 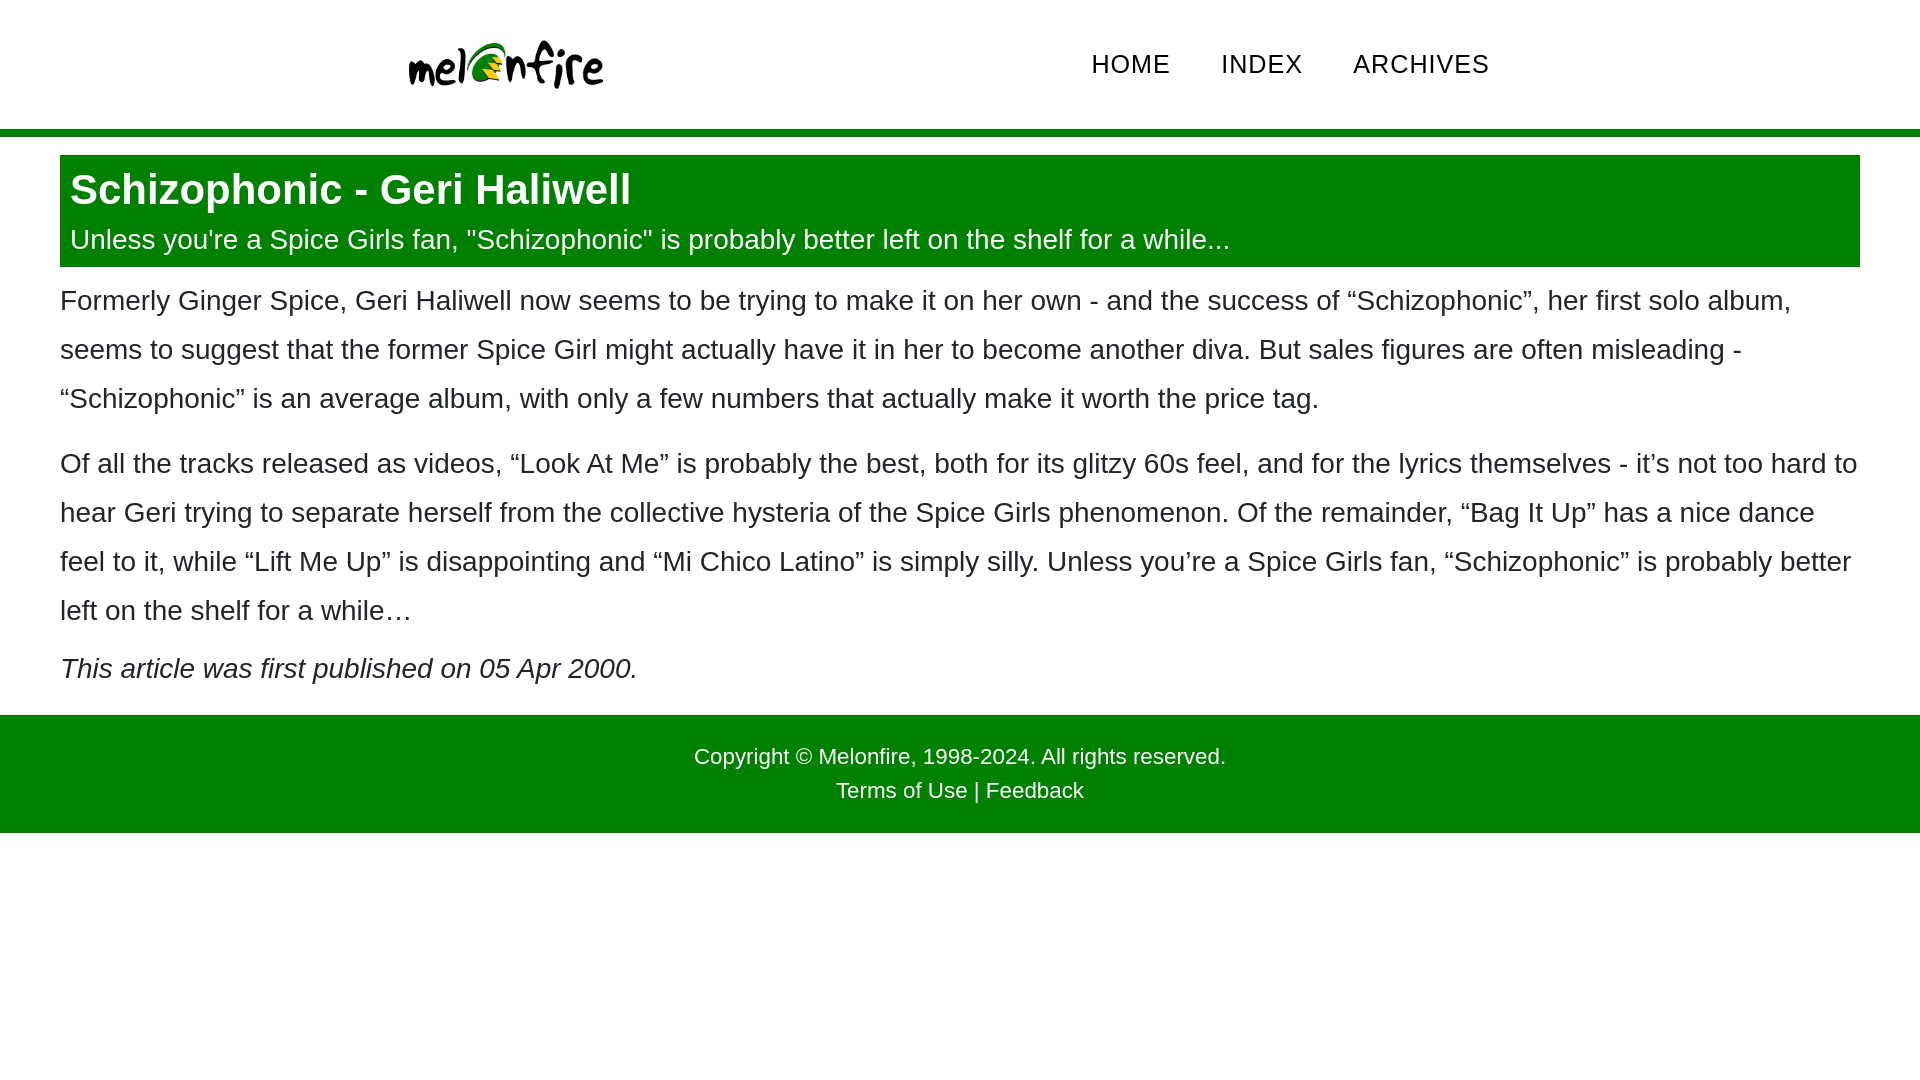 I want to click on ARCHIVES, so click(x=1421, y=64).